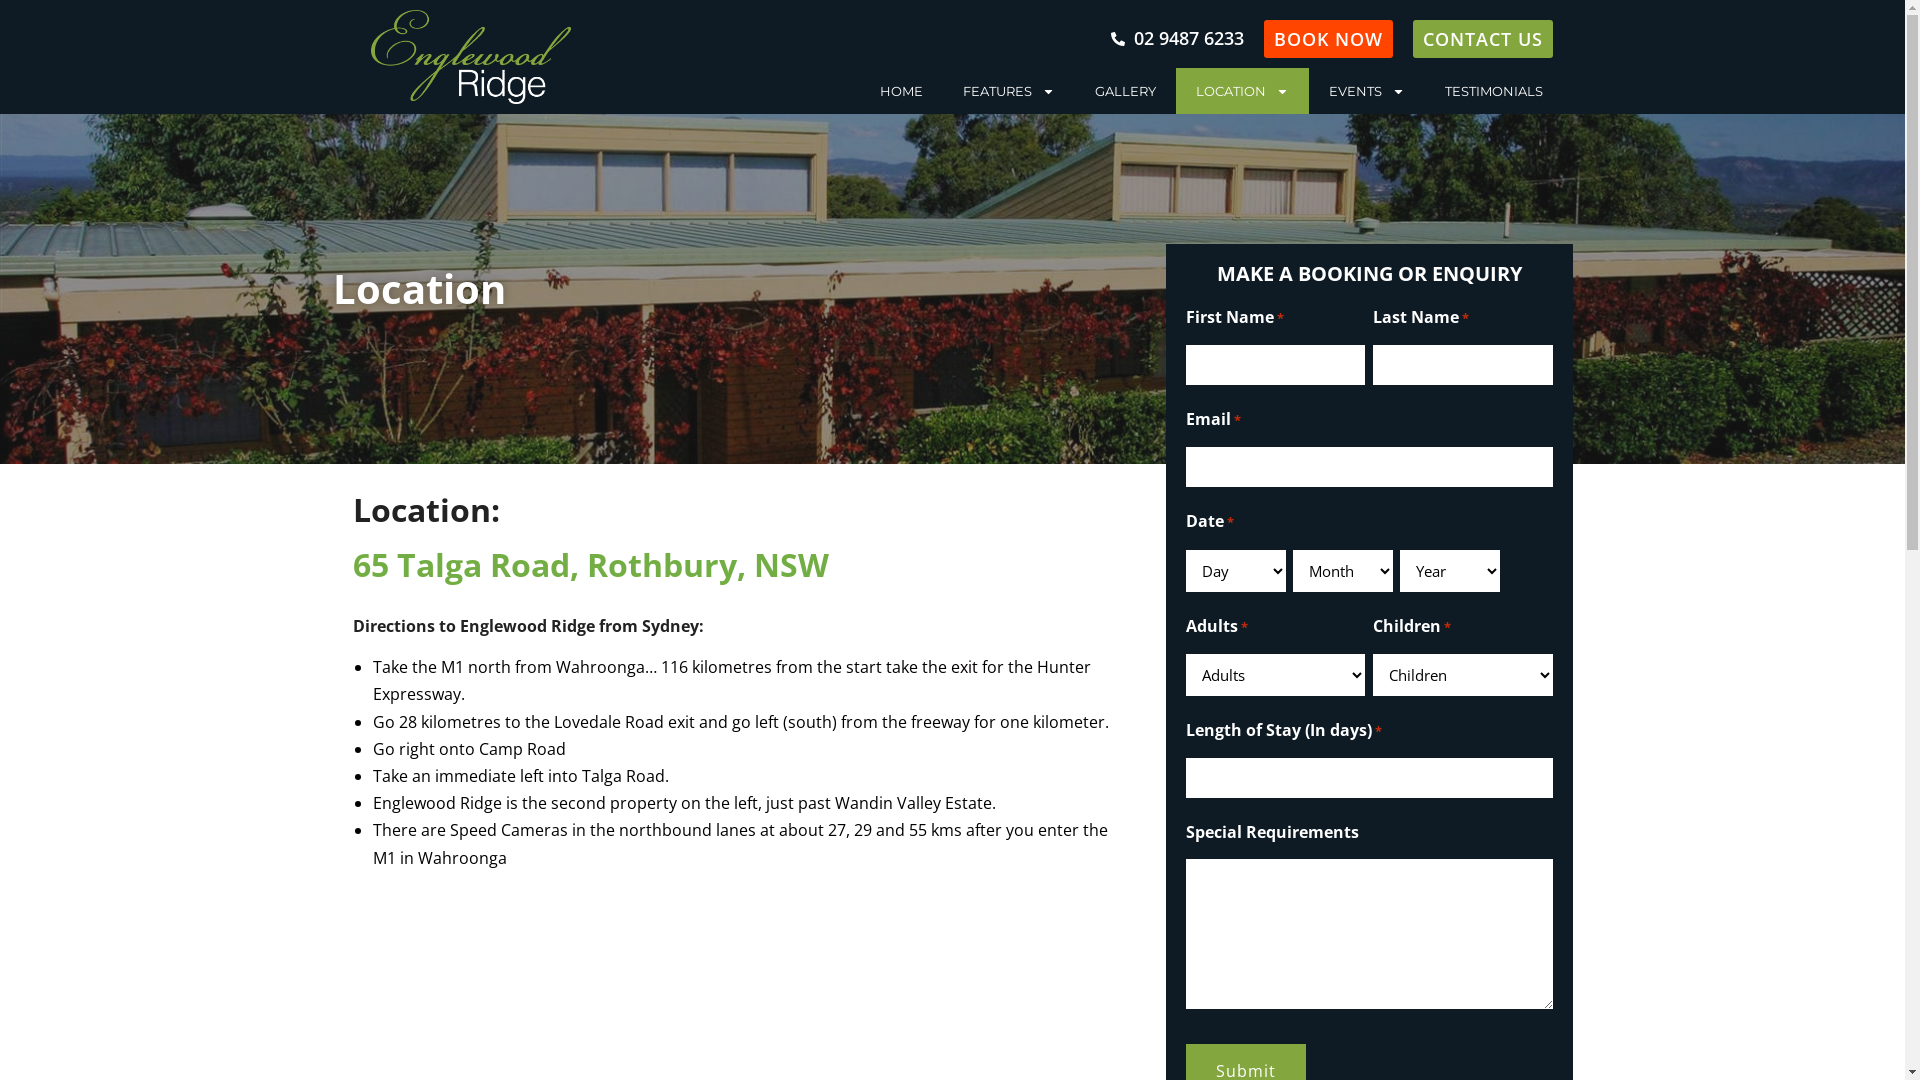 This screenshot has width=1920, height=1080. Describe the element at coordinates (1124, 91) in the screenshot. I see `GALLERY` at that location.